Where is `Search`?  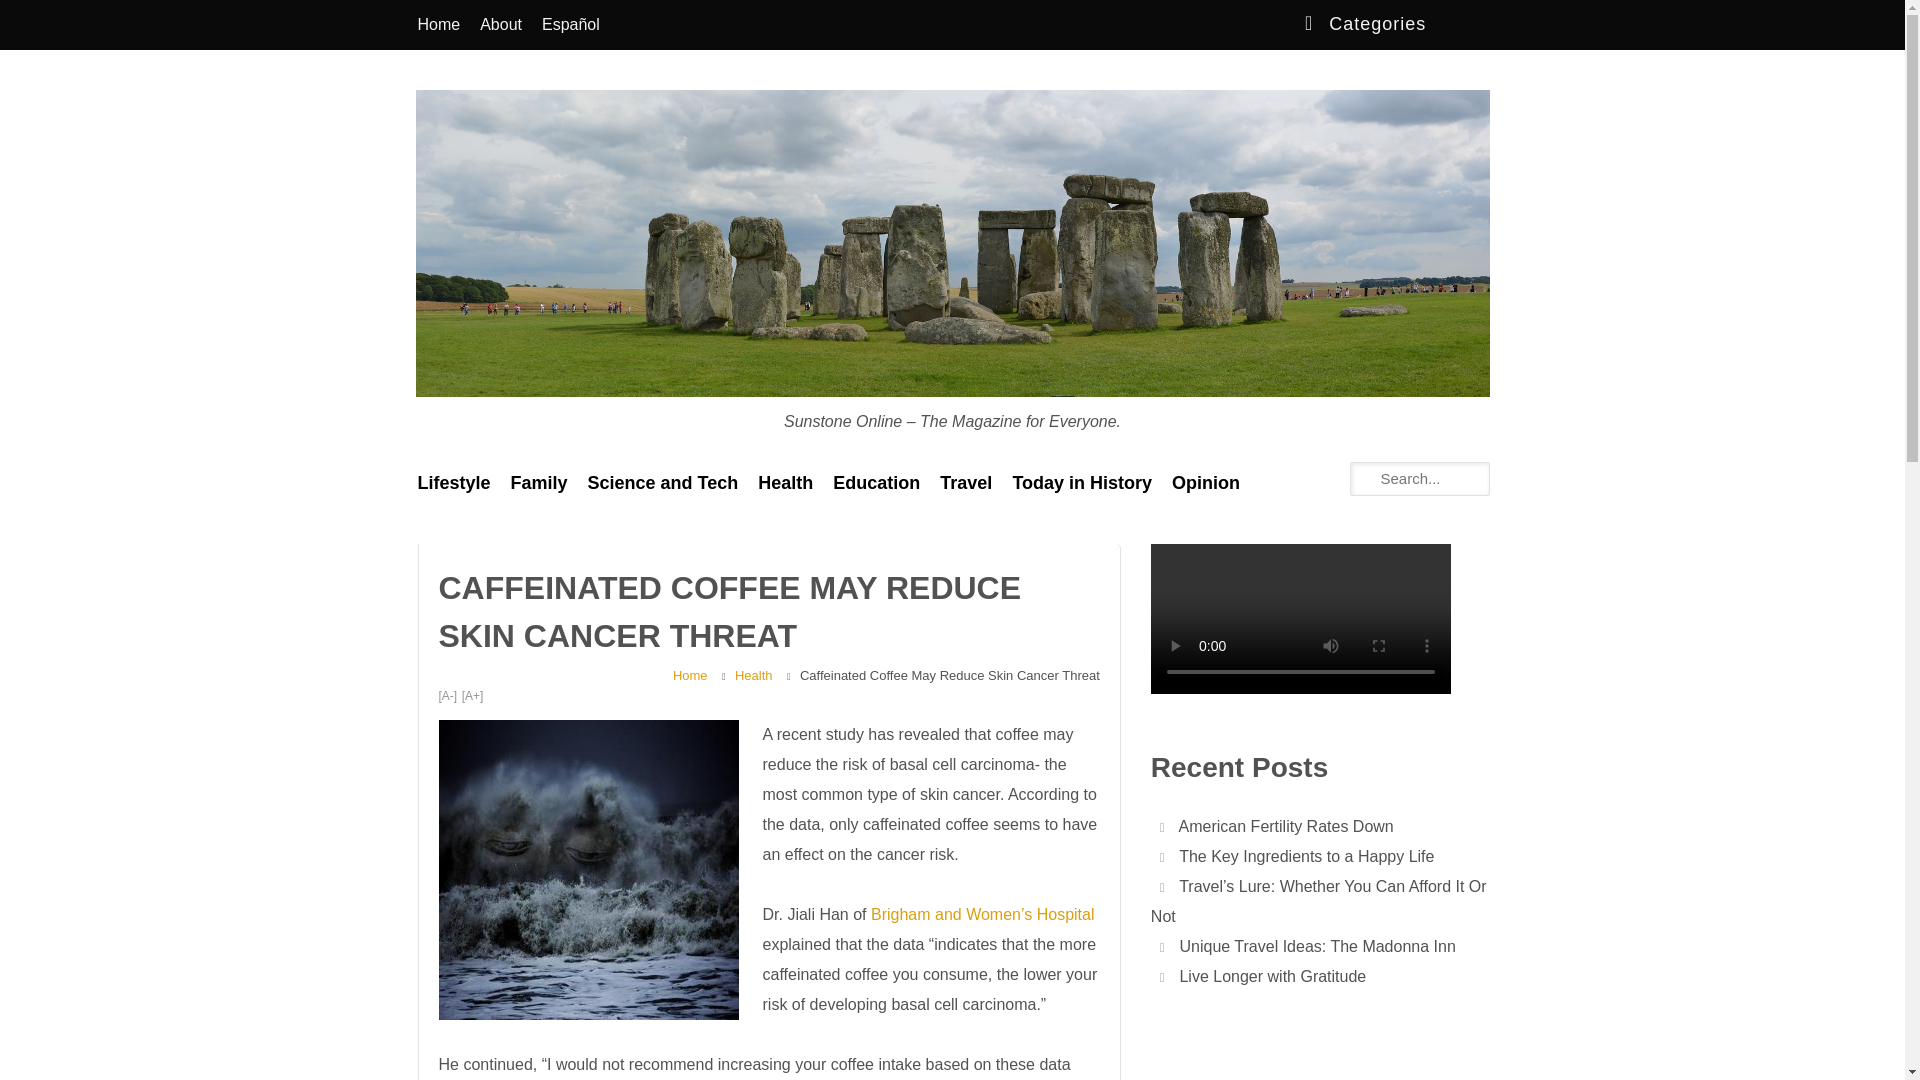
Search is located at coordinates (30, 16).